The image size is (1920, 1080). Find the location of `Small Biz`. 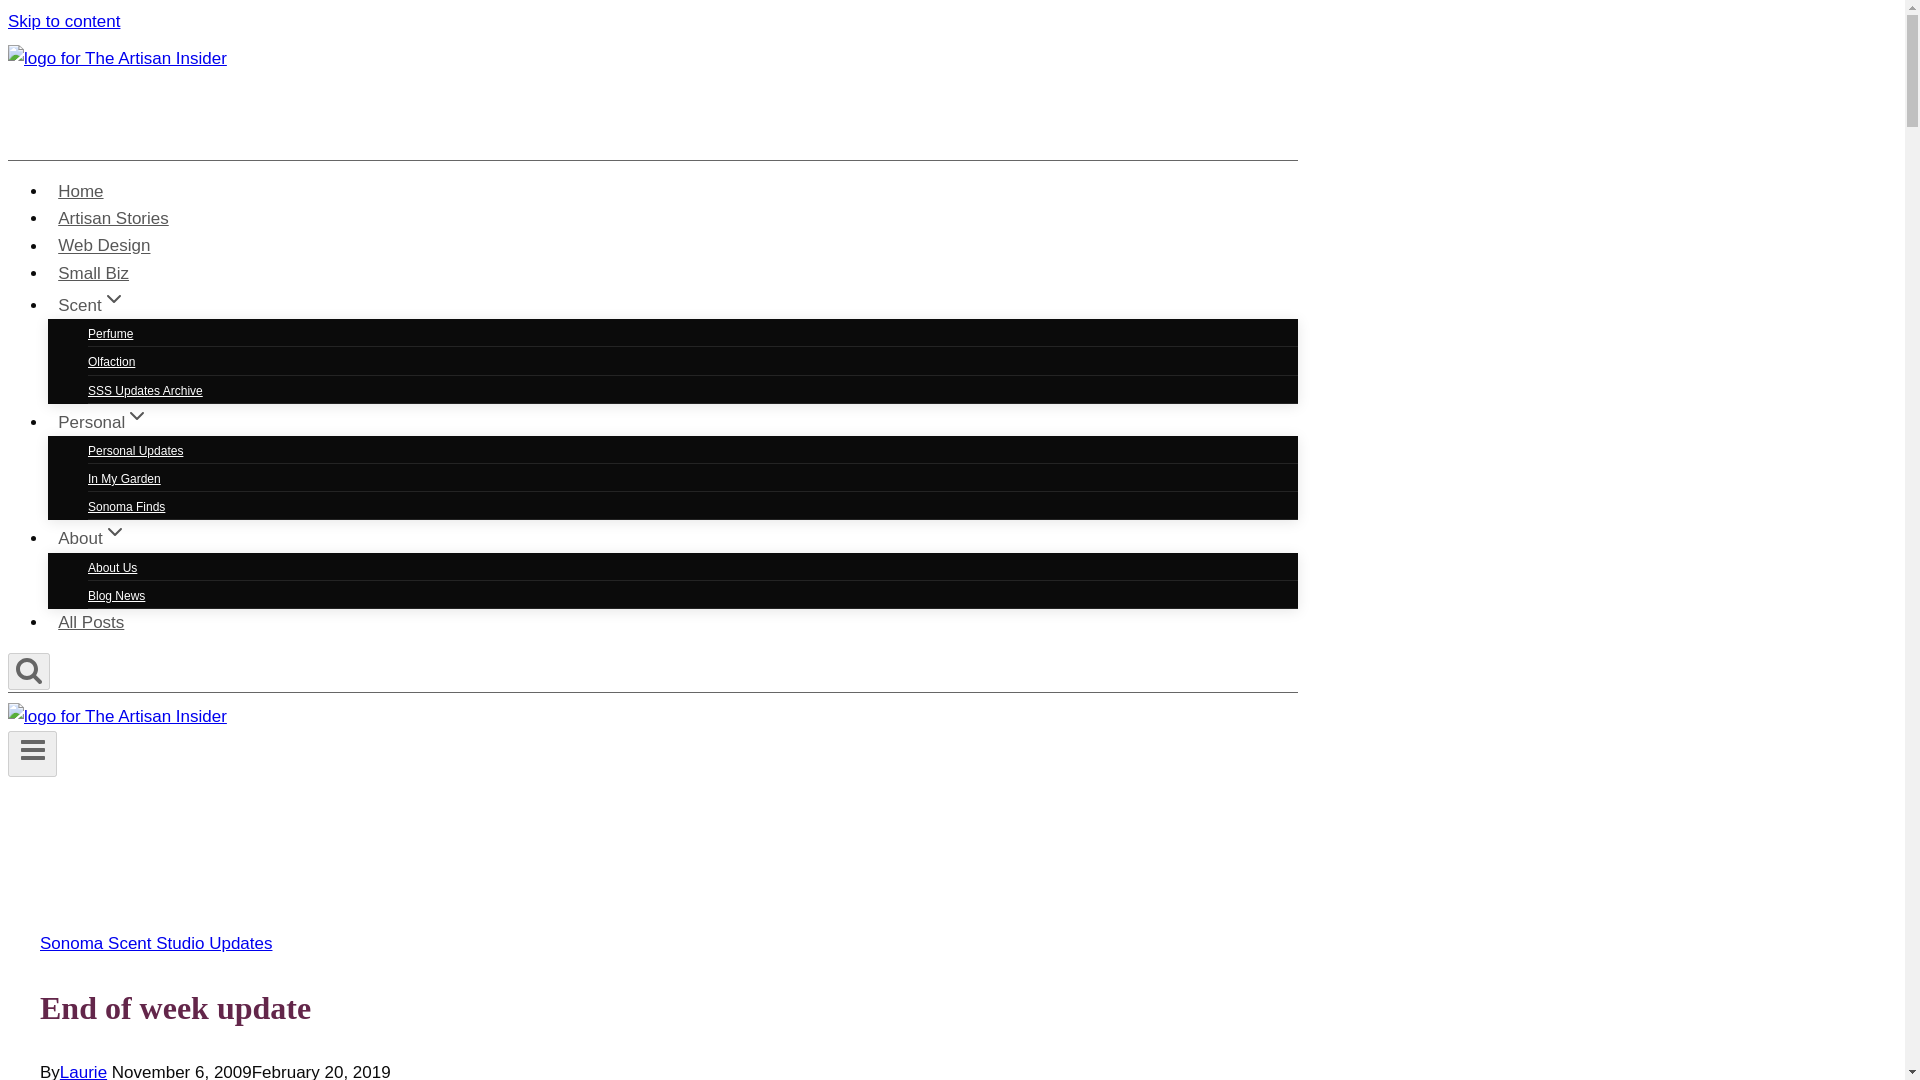

Small Biz is located at coordinates (93, 272).